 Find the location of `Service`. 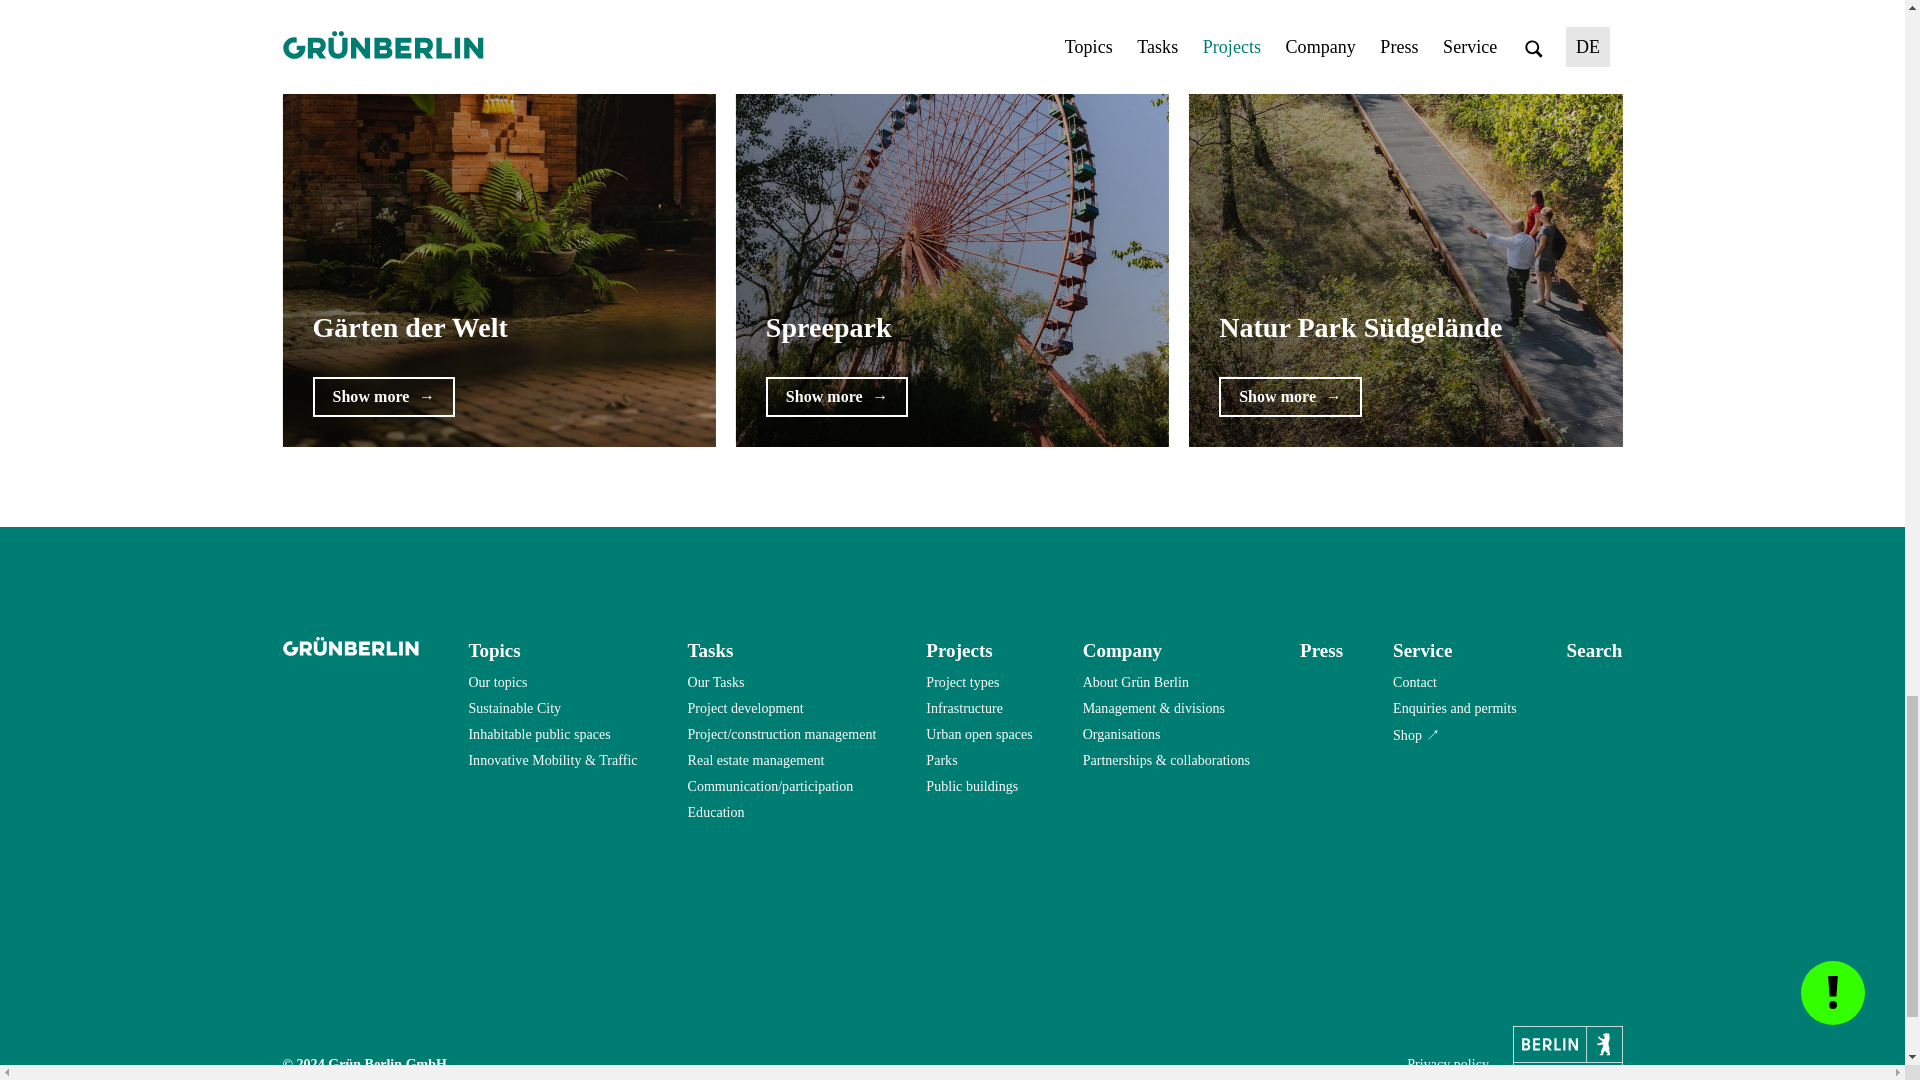

Service is located at coordinates (1422, 650).